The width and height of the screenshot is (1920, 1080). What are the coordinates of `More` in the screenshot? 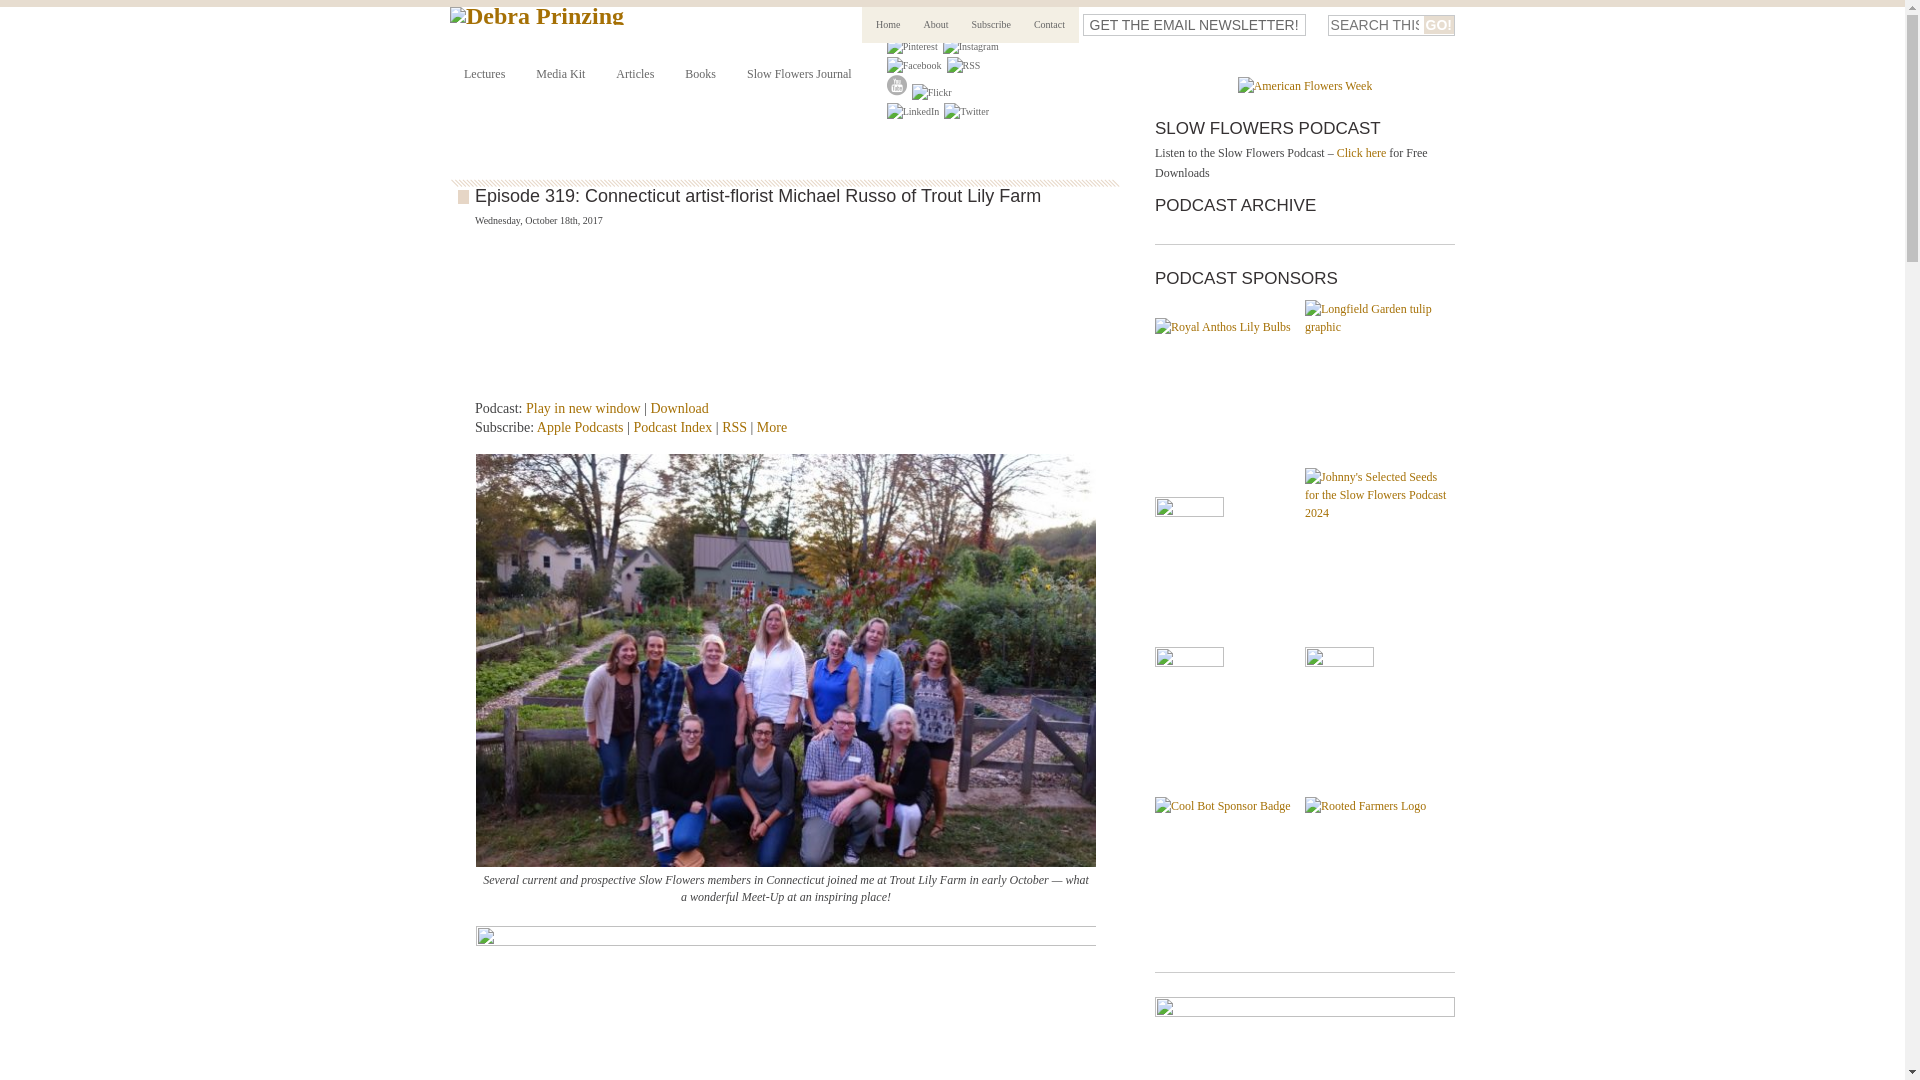 It's located at (772, 428).